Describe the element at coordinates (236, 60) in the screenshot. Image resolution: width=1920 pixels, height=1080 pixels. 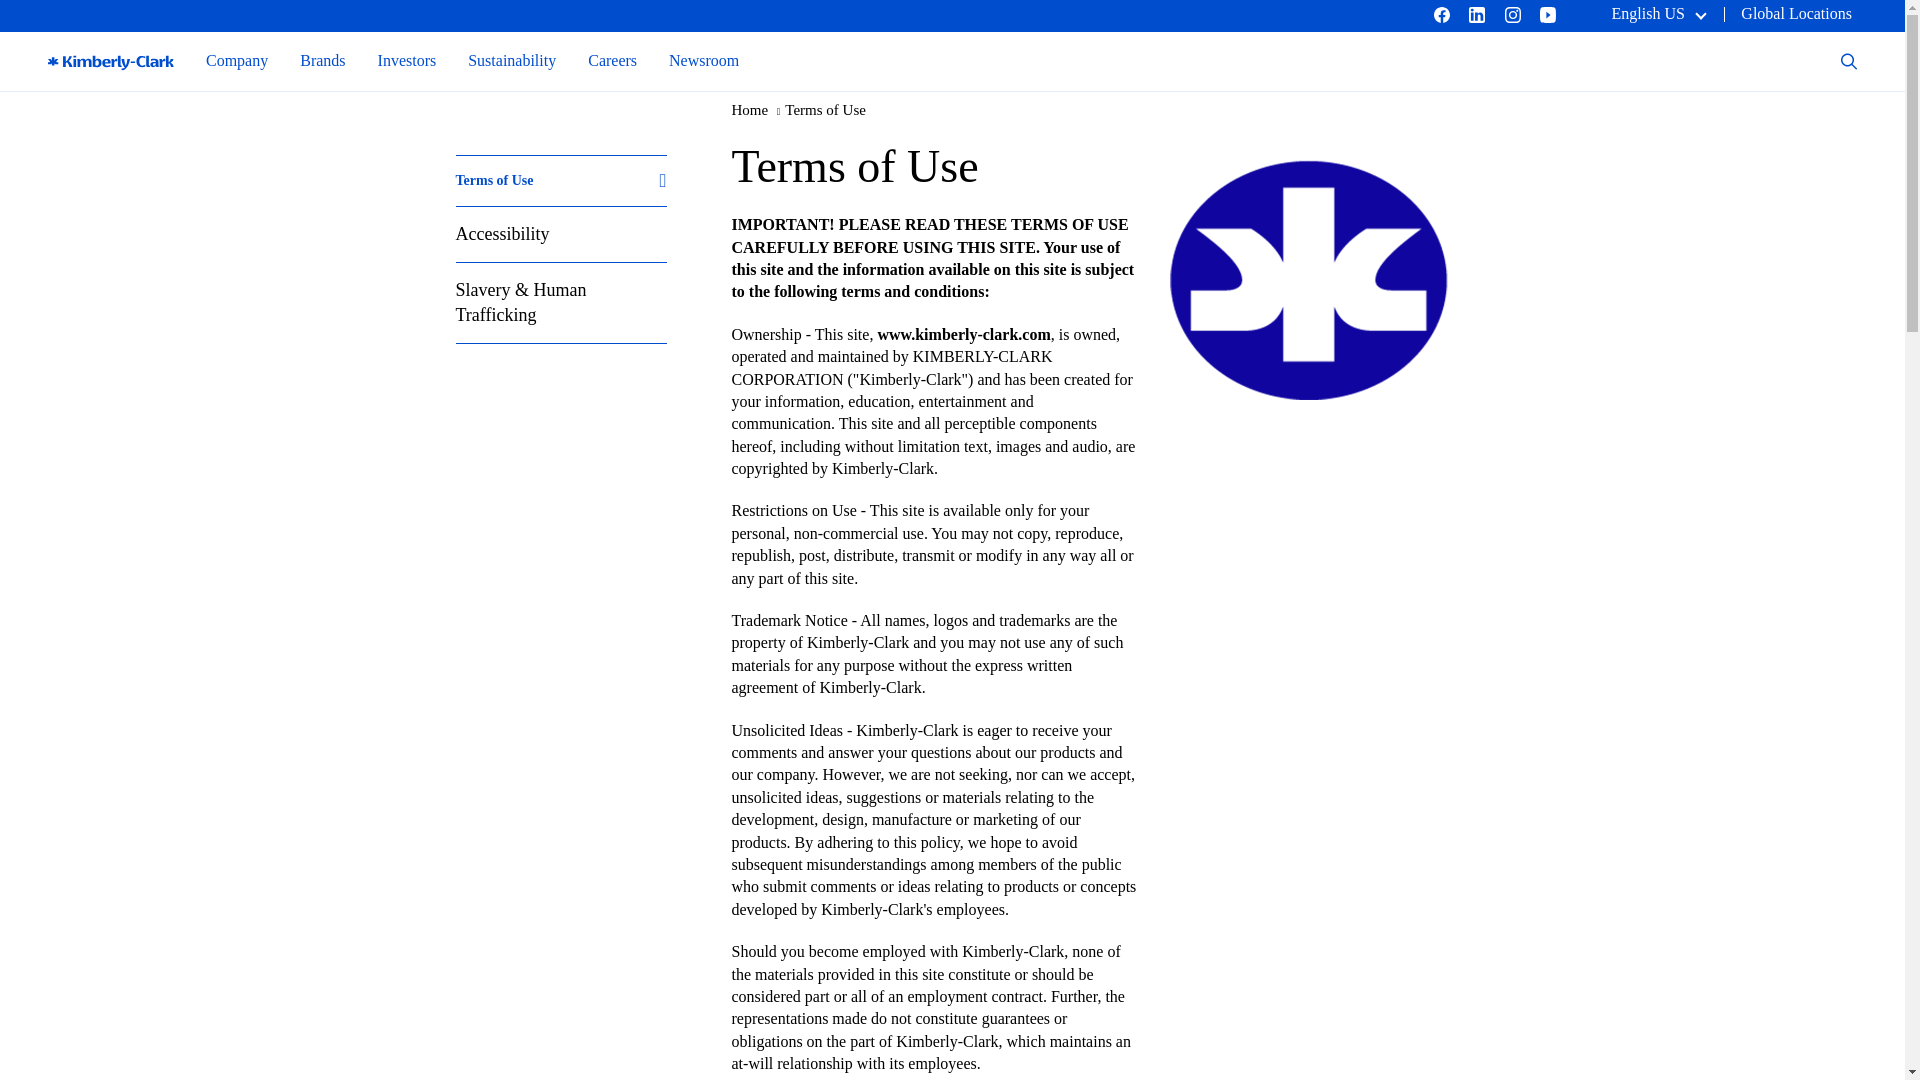
I see `Company` at that location.